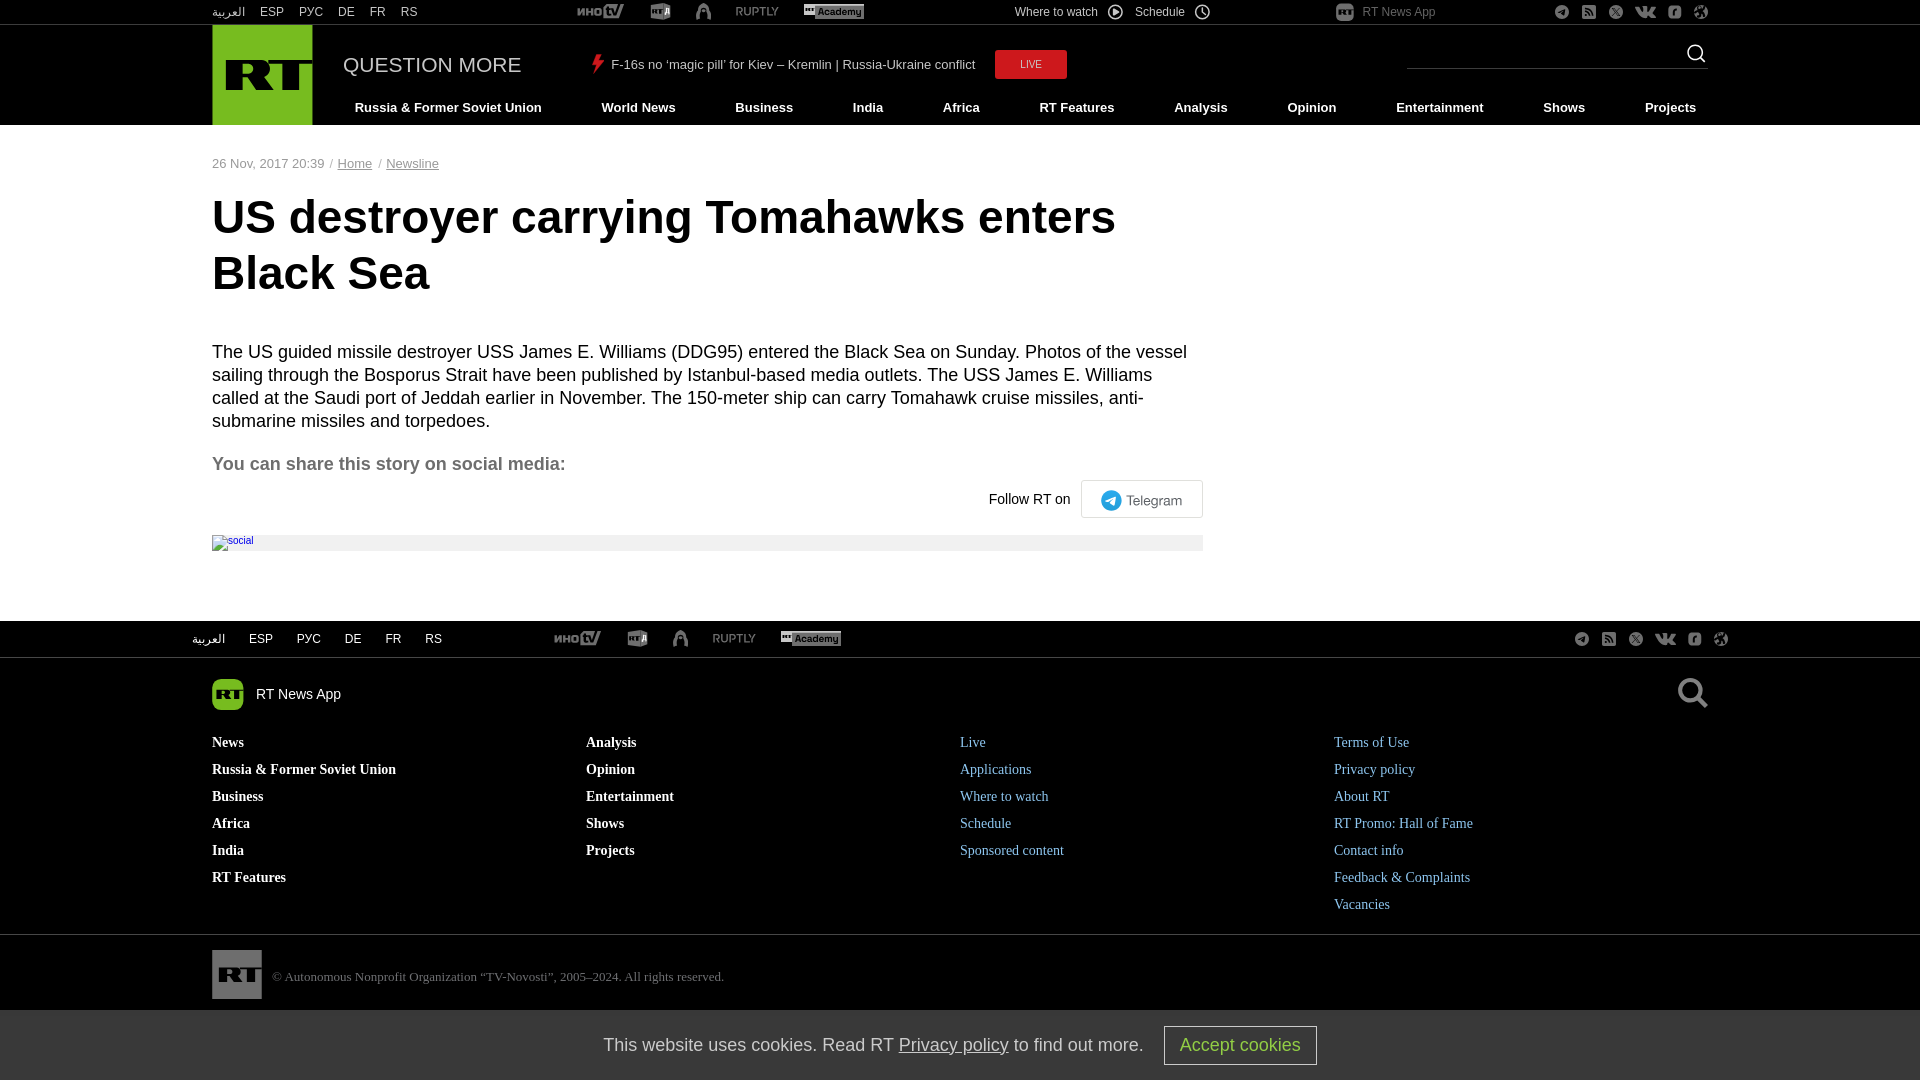 The width and height of the screenshot is (1920, 1080). Describe the element at coordinates (660, 12) in the screenshot. I see `RT ` at that location.